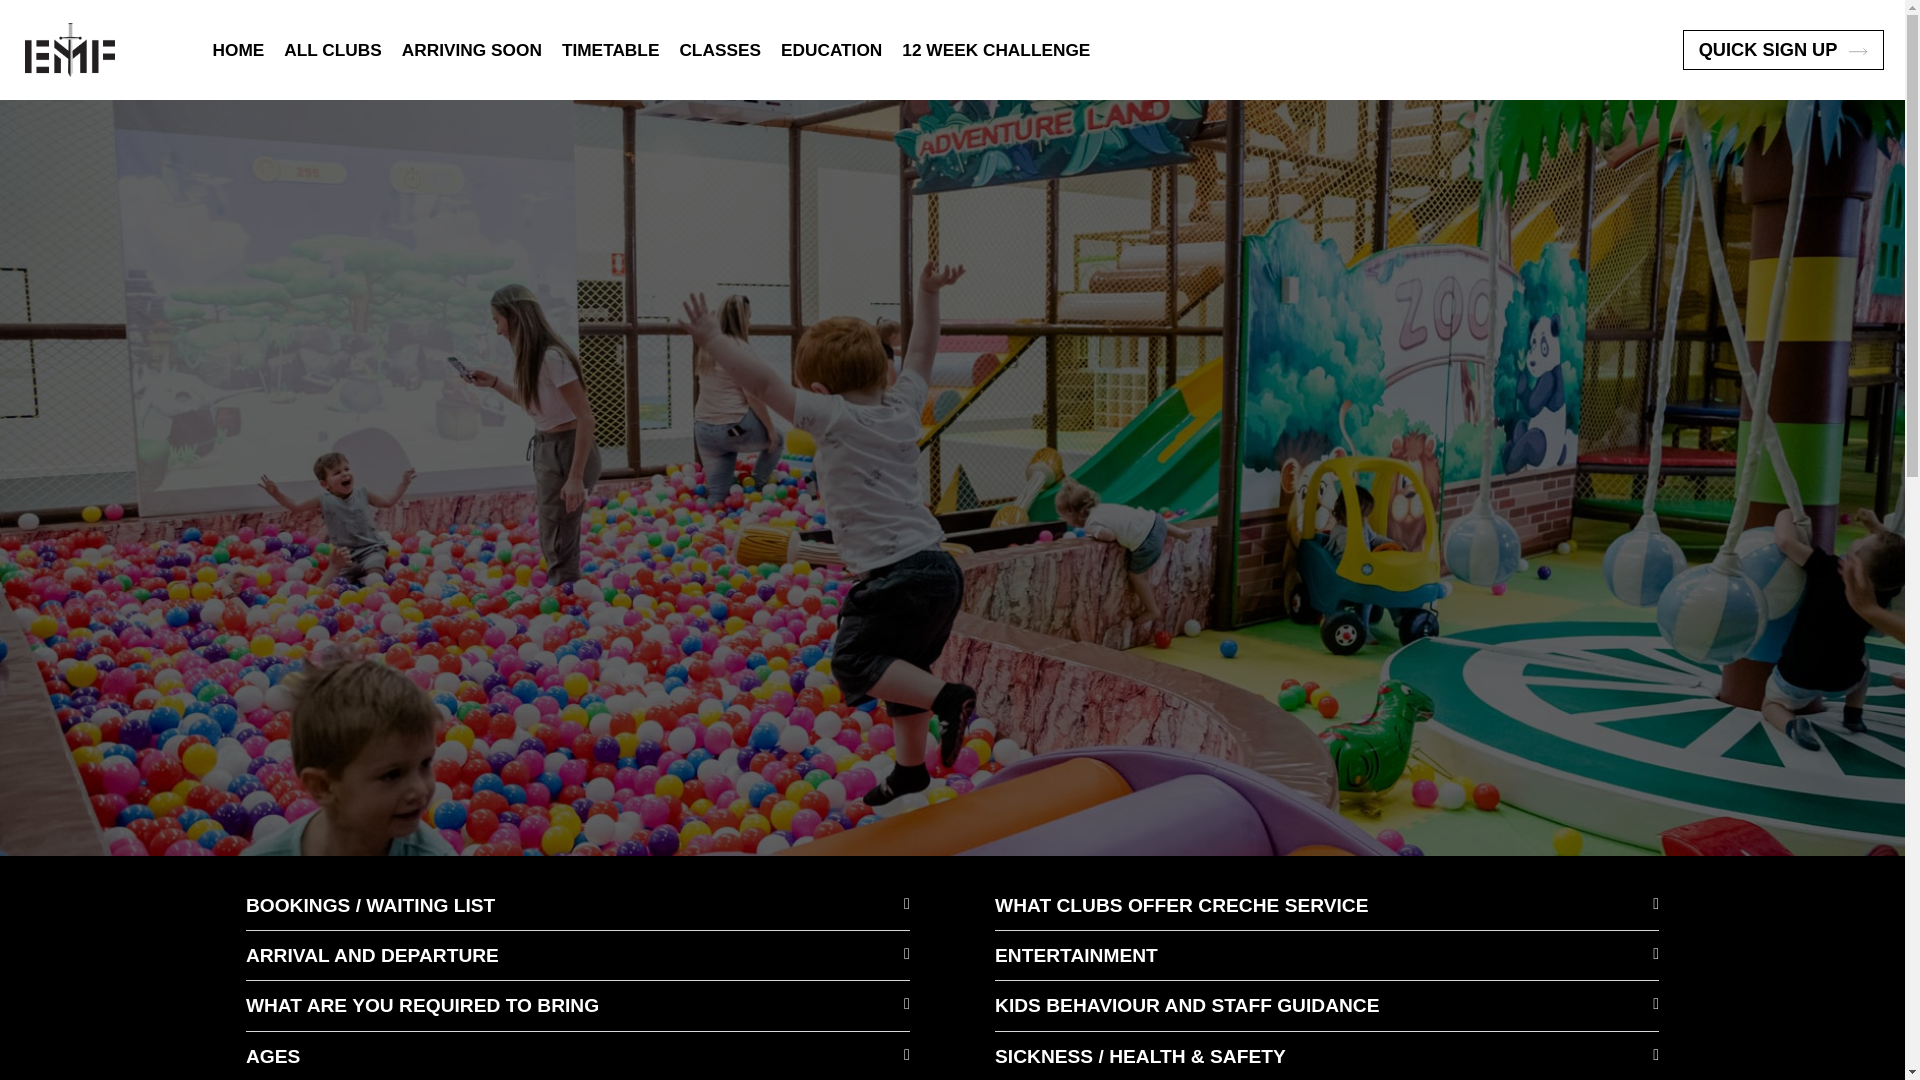  I want to click on ALL CLUBS, so click(333, 49).